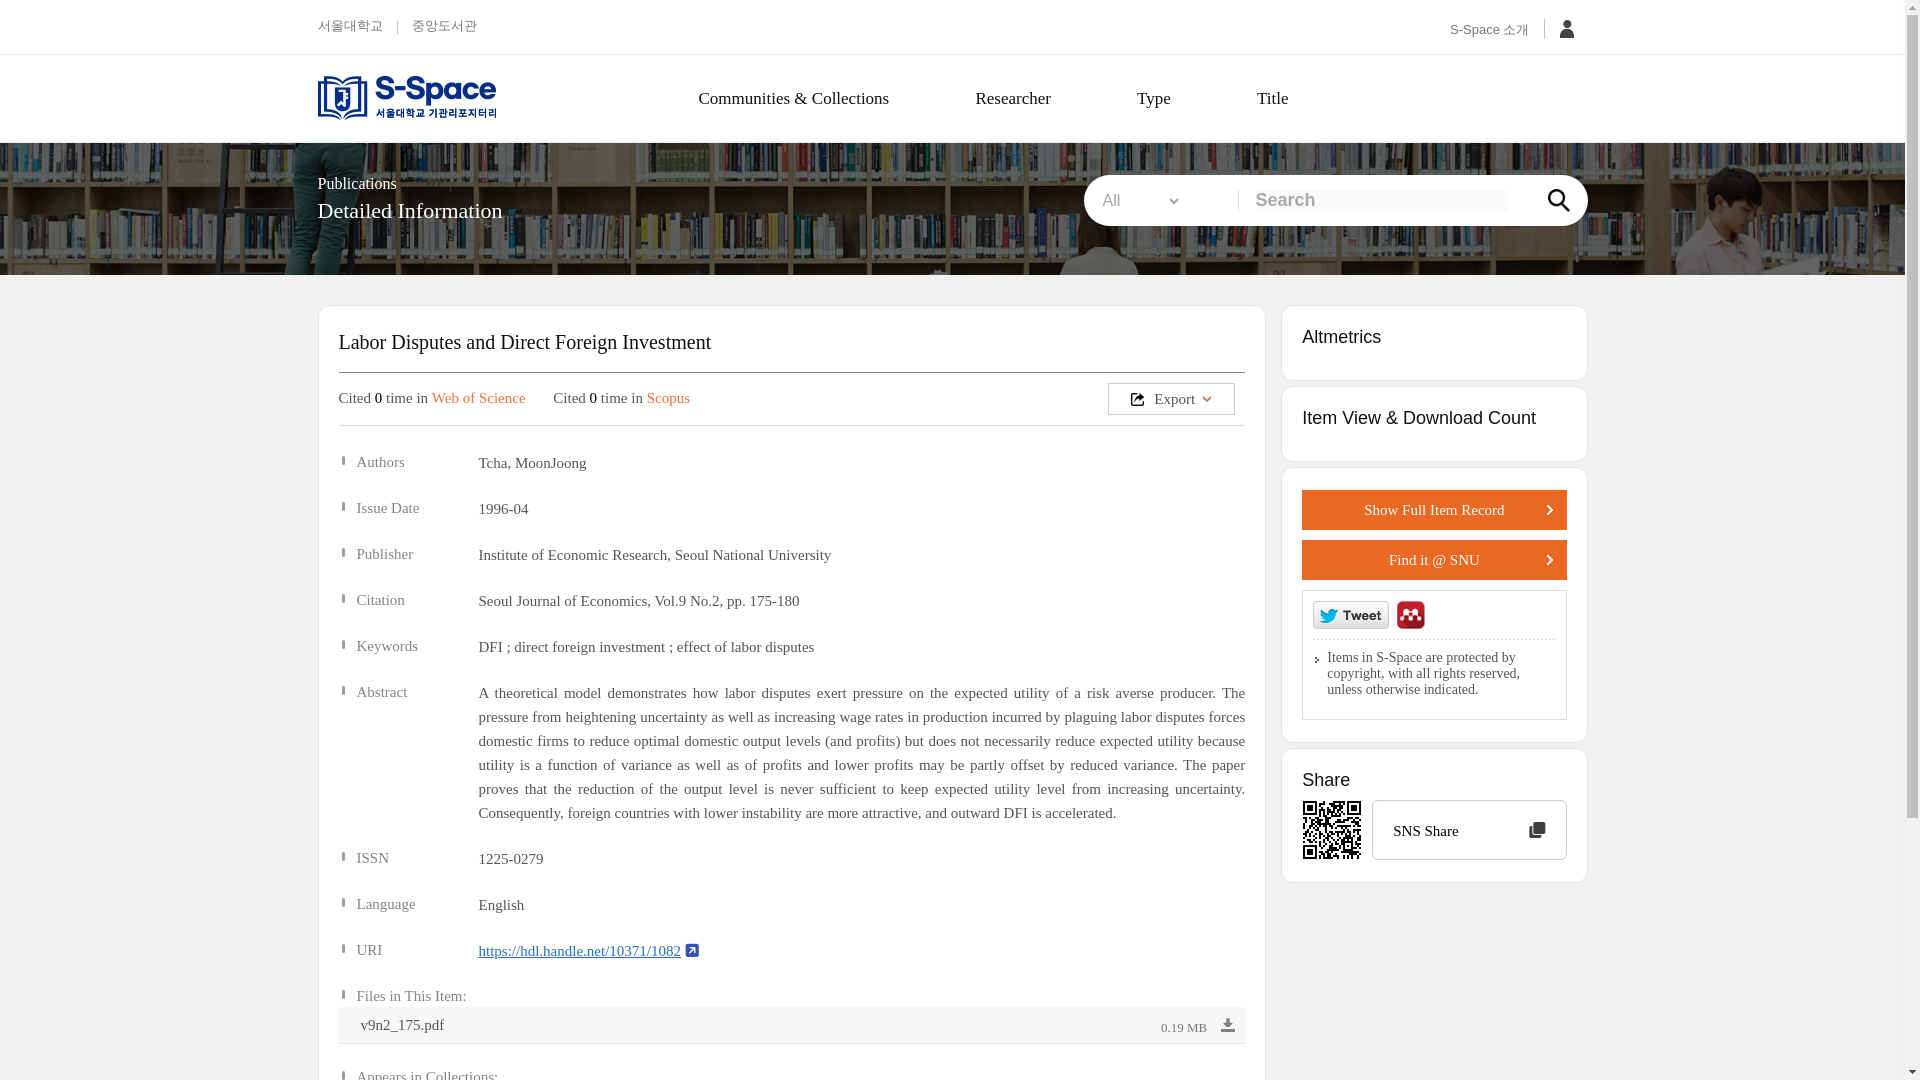 The image size is (1920, 1080). I want to click on Institute of Economic Research, Seoul National University, so click(654, 554).